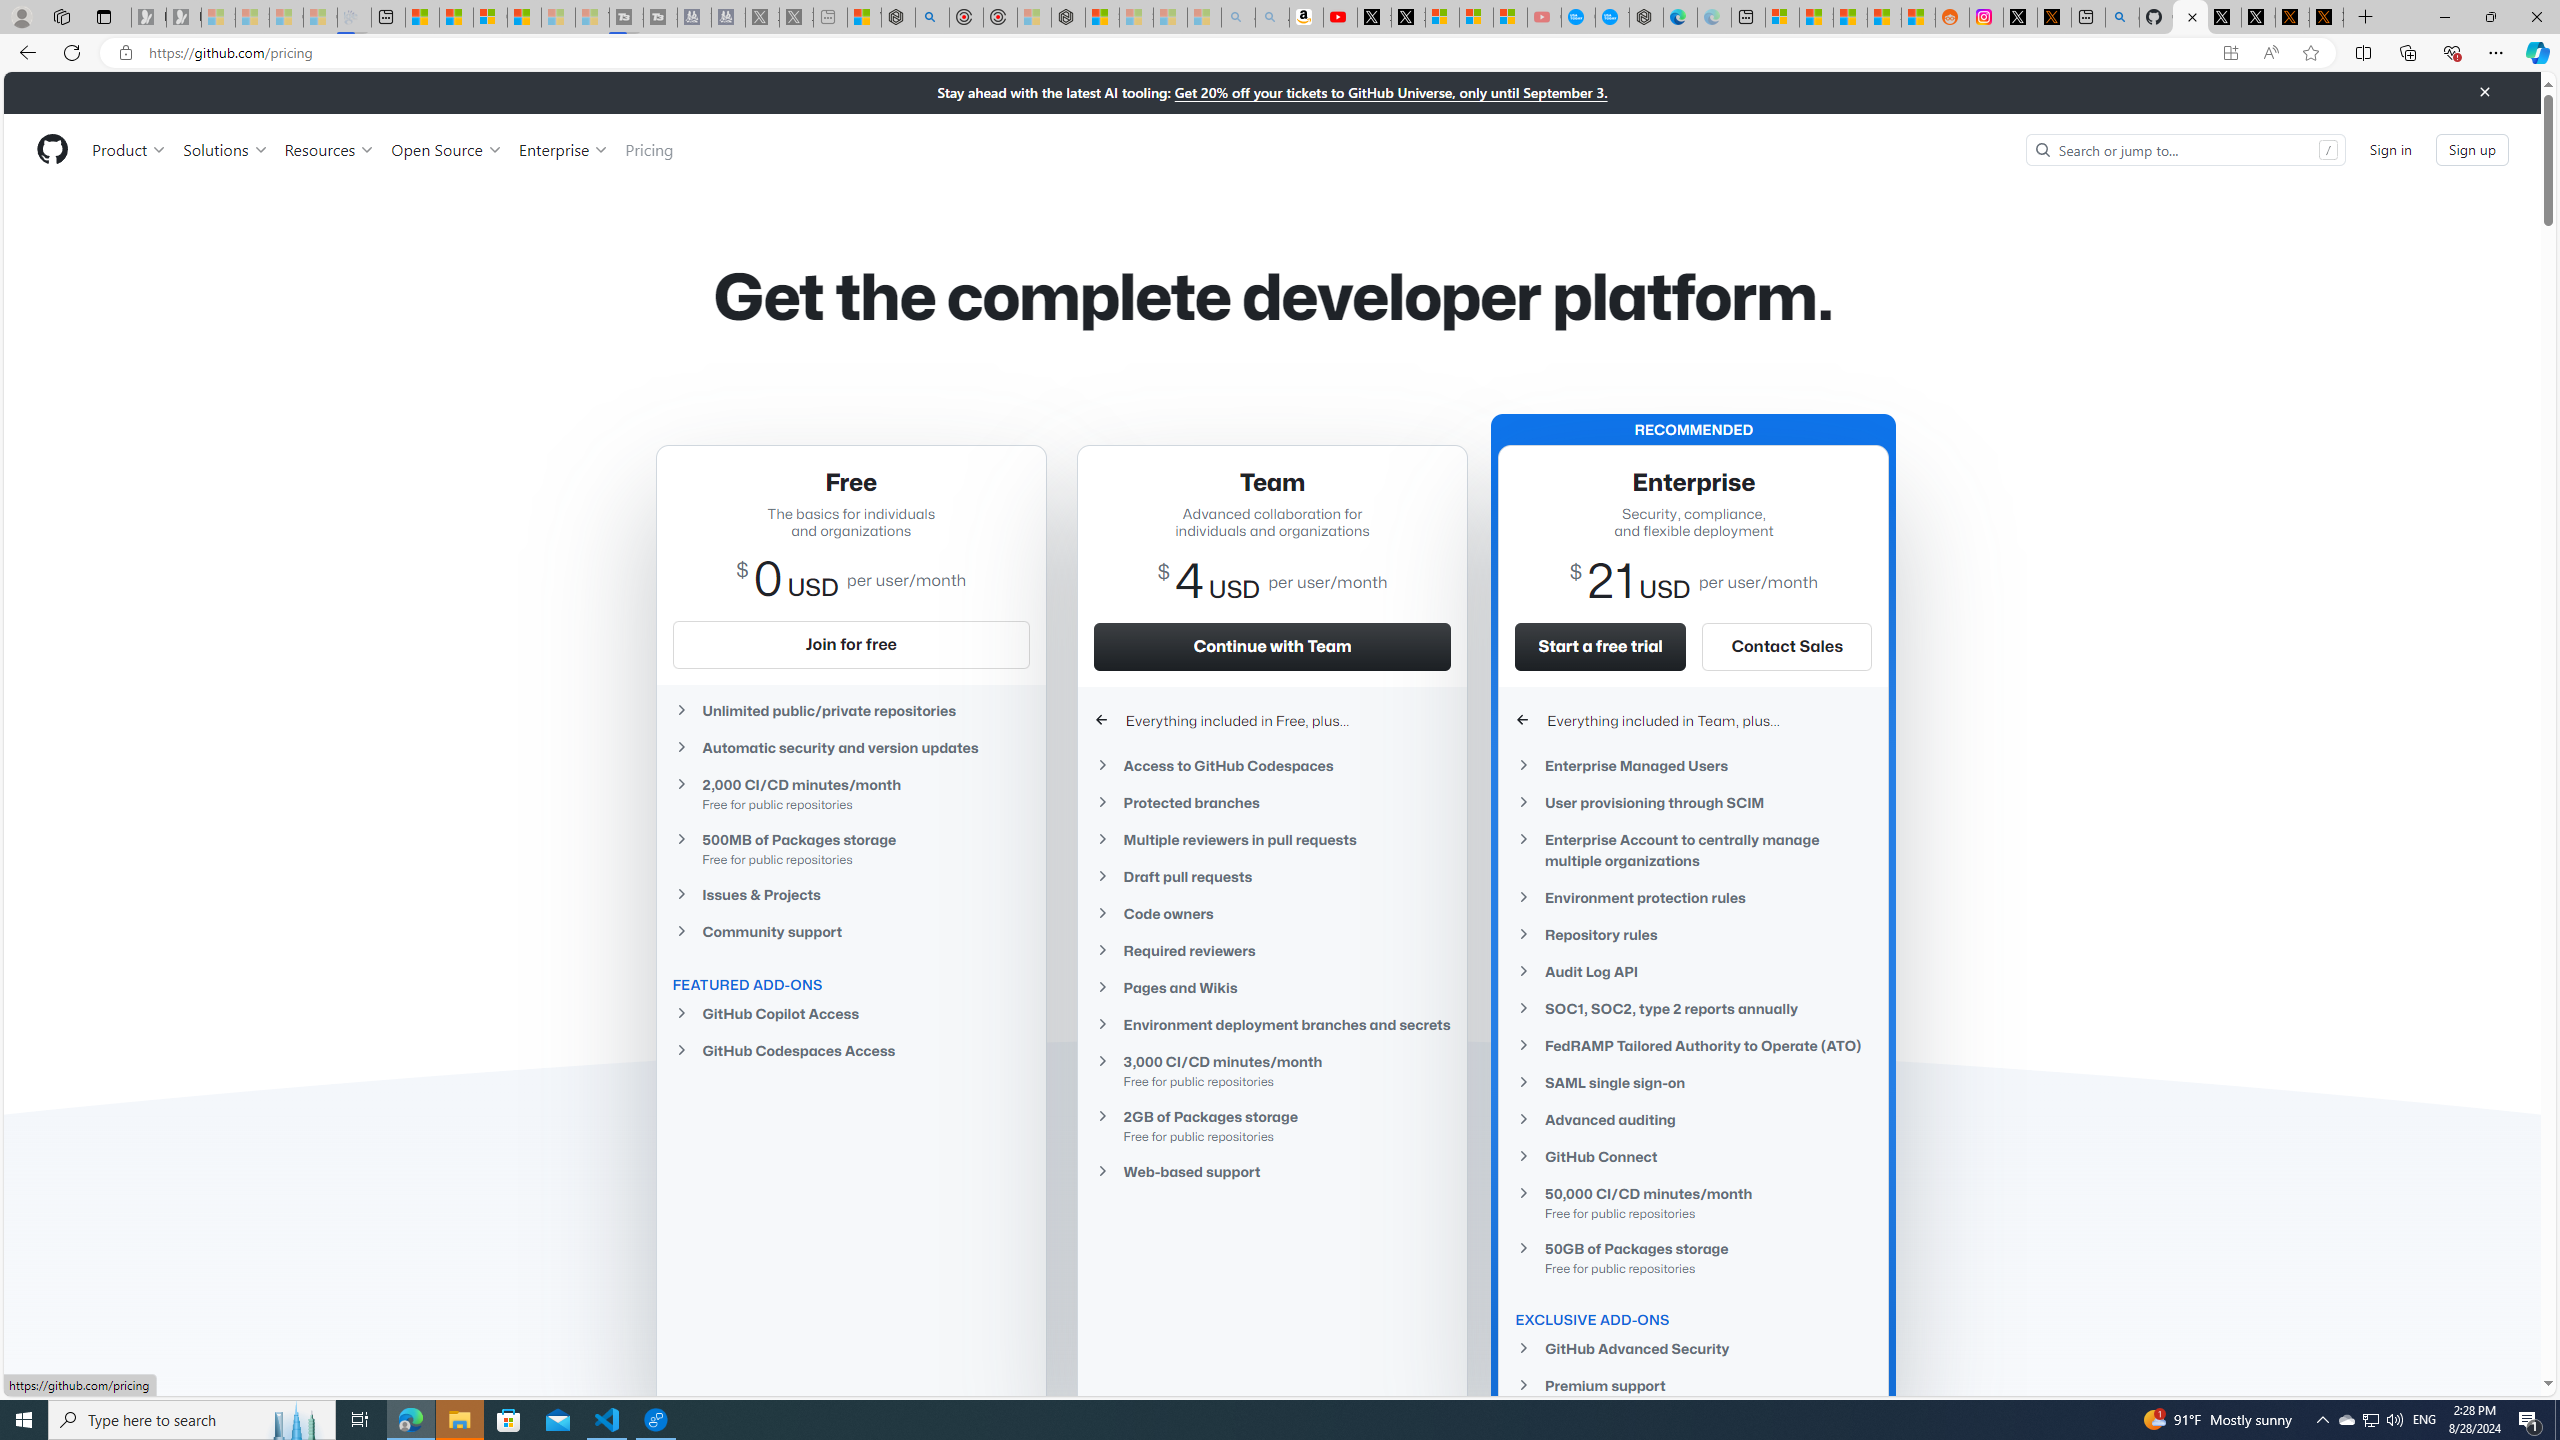 Image resolution: width=2560 pixels, height=1440 pixels. What do you see at coordinates (1272, 1070) in the screenshot?
I see `3,000 CI/CD minutes/month Free for public repositories` at bounding box center [1272, 1070].